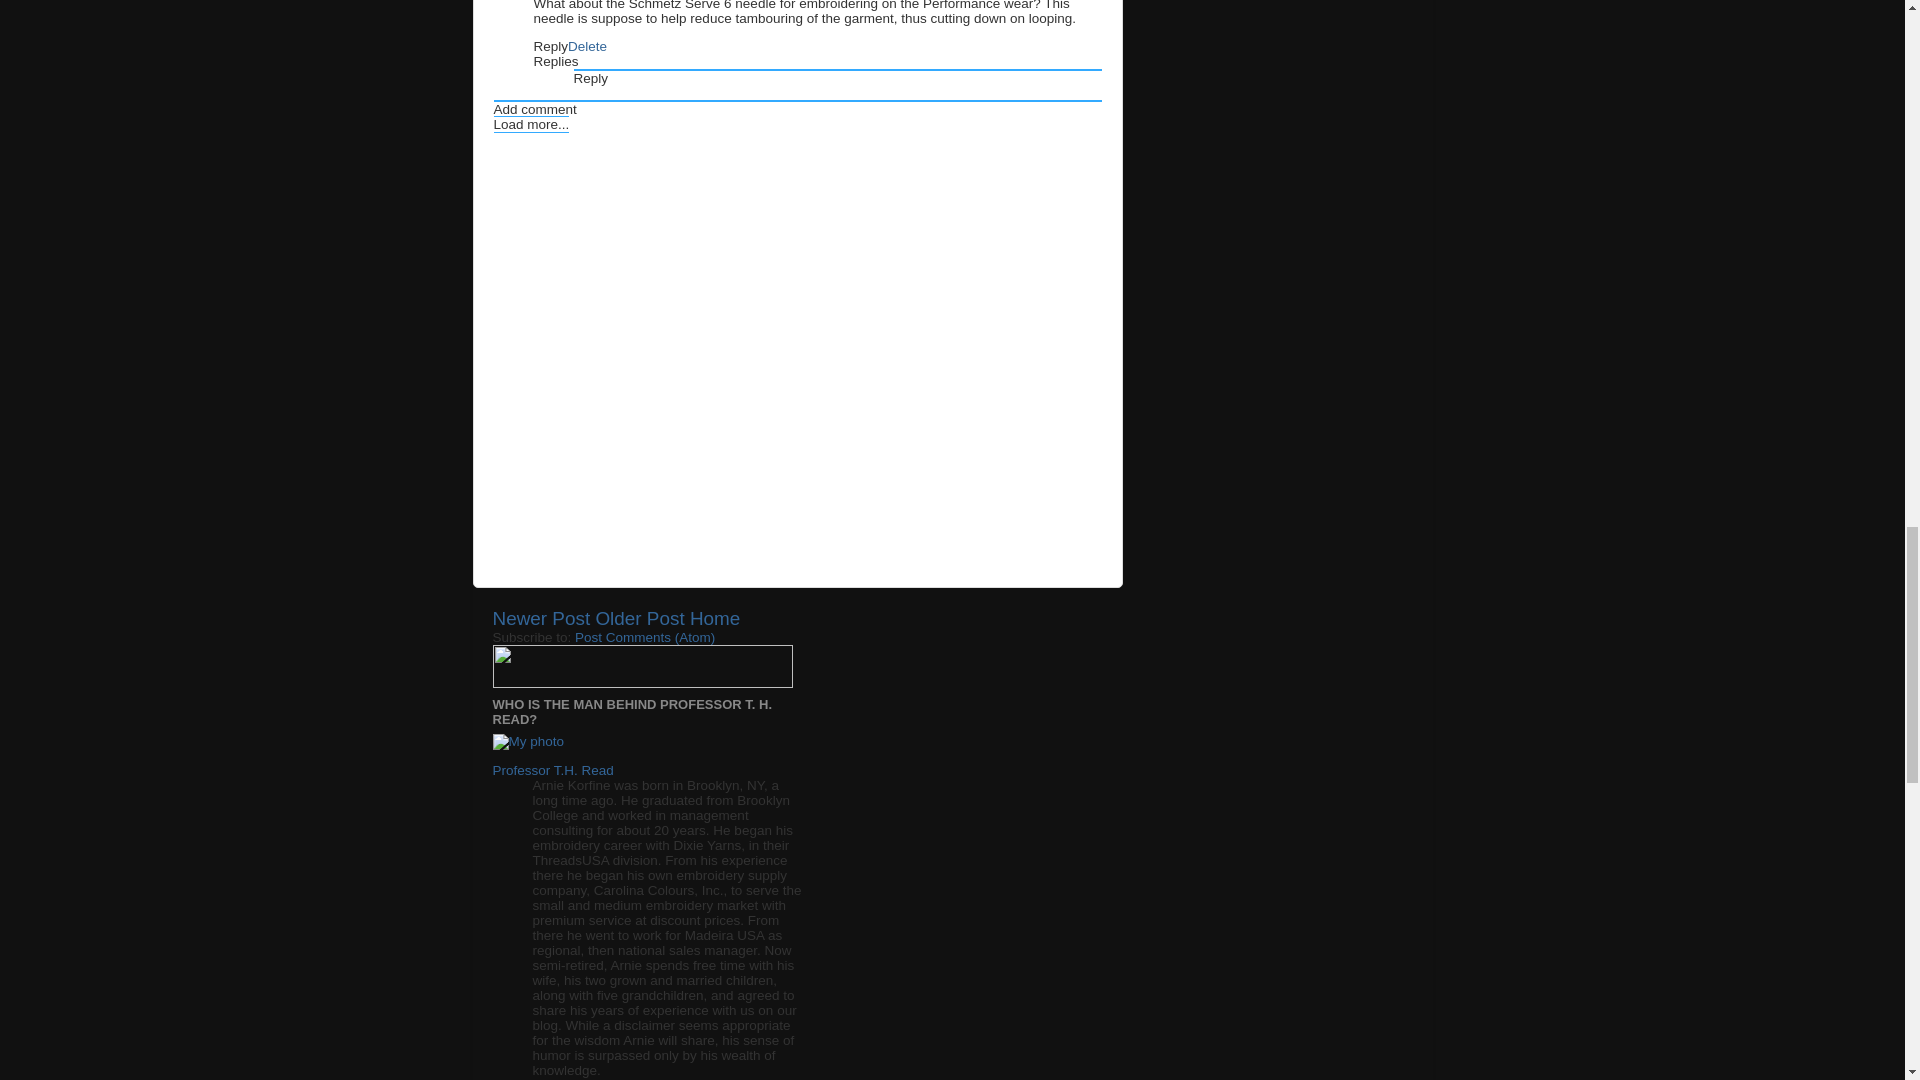  I want to click on Reply, so click(591, 78).